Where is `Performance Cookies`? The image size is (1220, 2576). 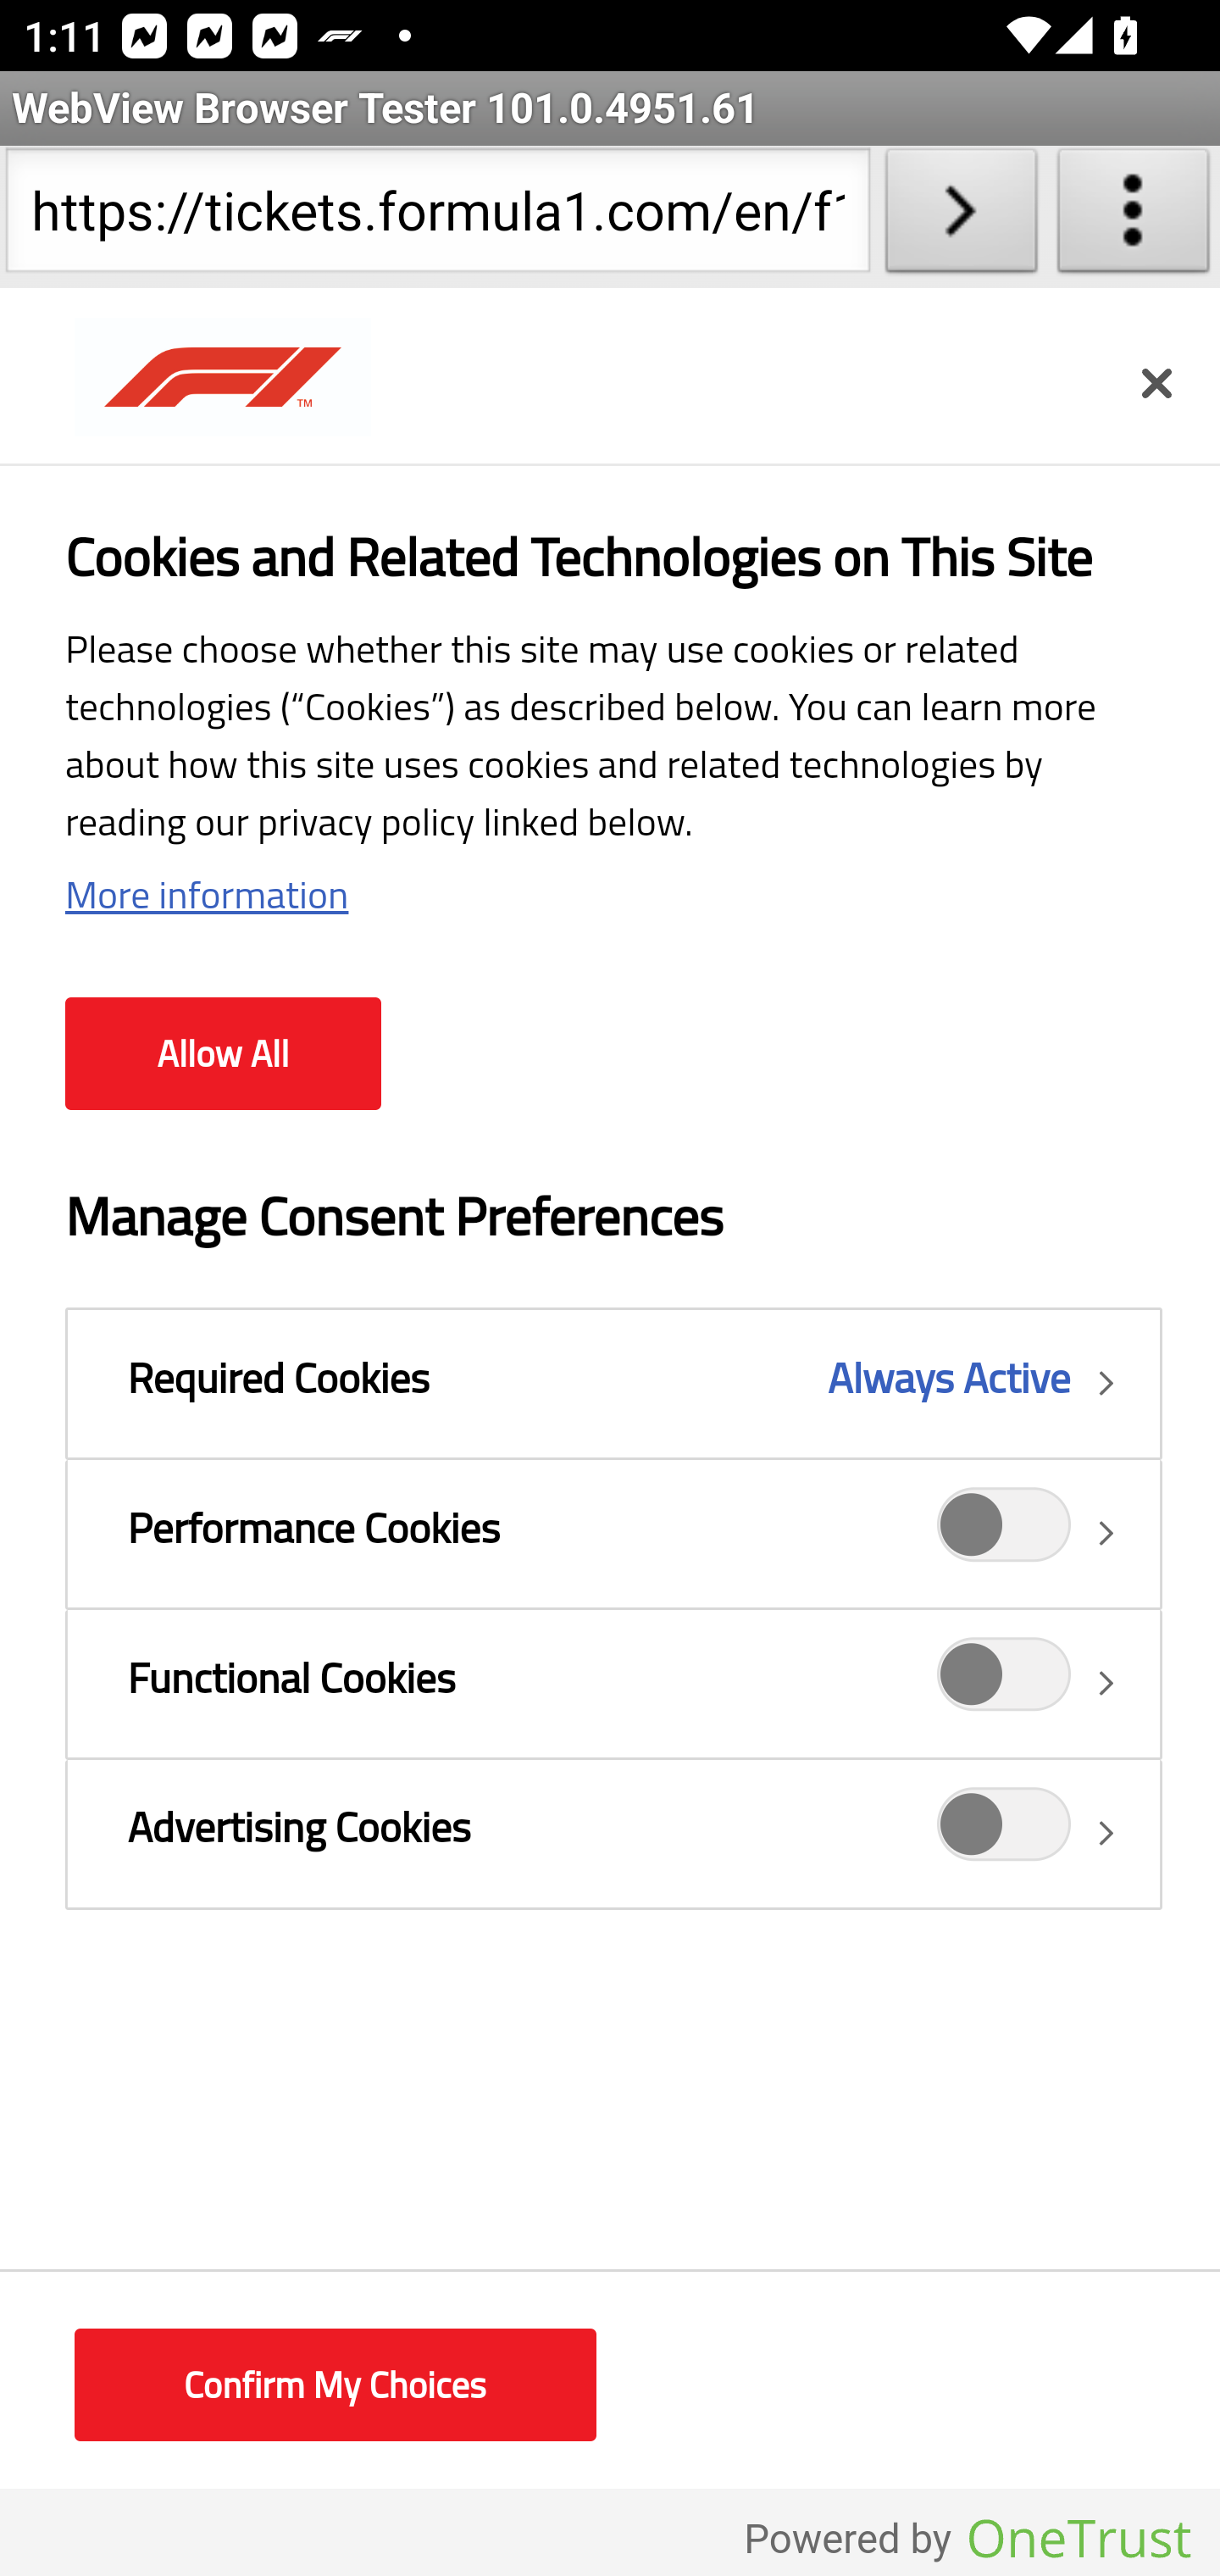
Performance Cookies is located at coordinates (613, 1532).